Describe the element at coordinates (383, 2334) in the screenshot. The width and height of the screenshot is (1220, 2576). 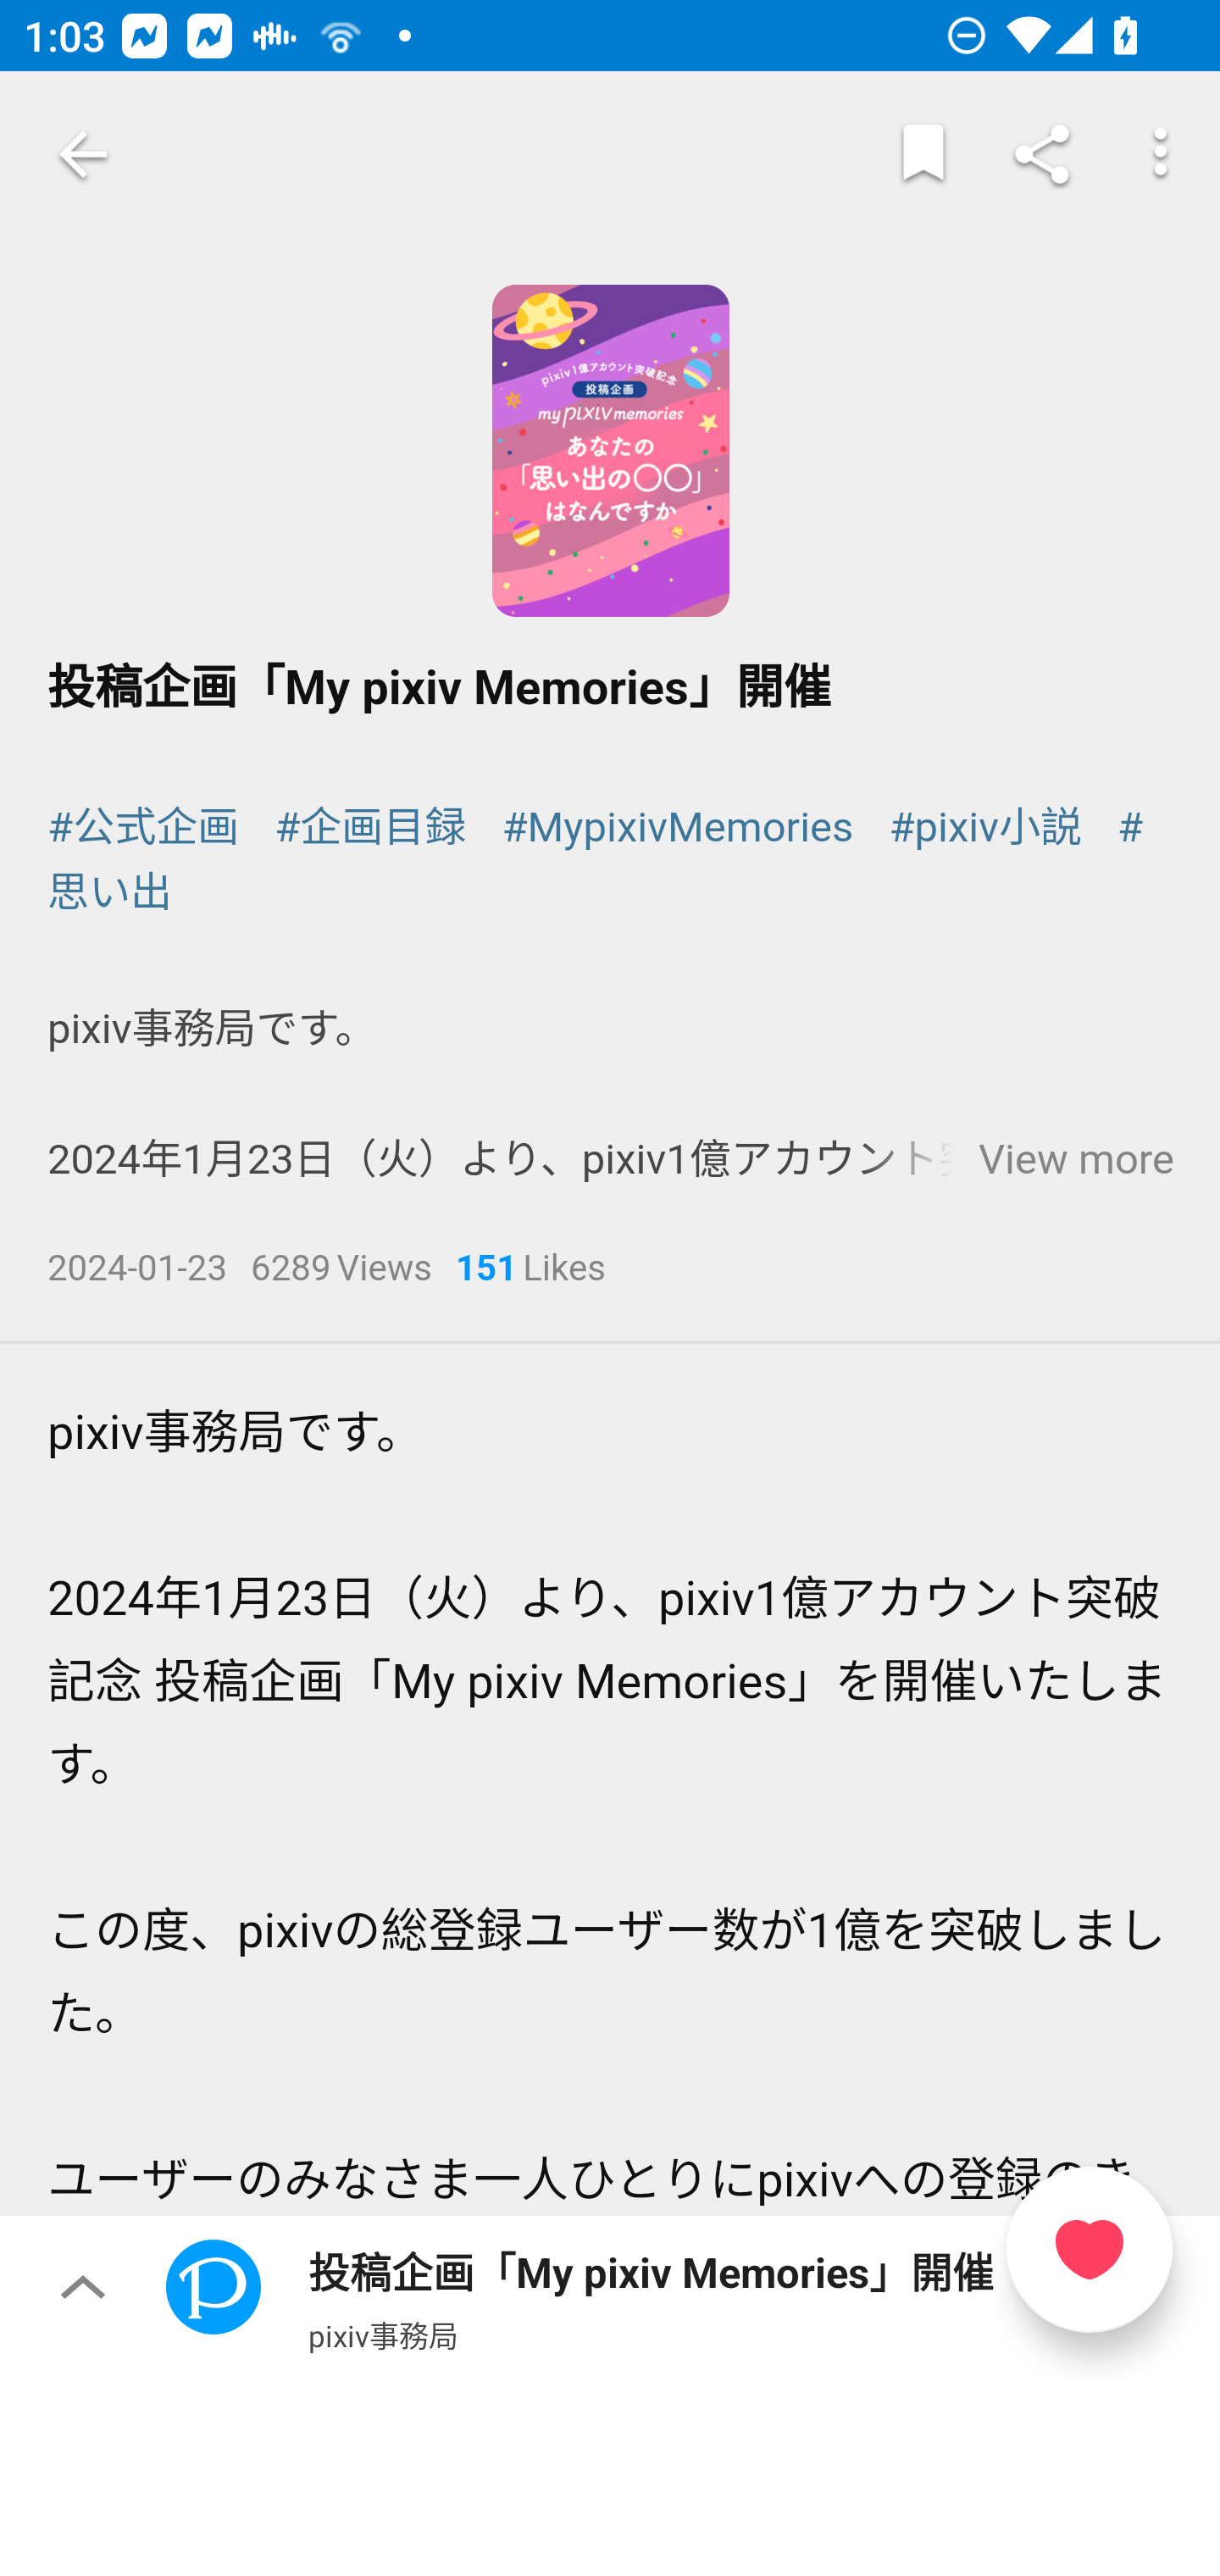
I see `pixiv事務局` at that location.